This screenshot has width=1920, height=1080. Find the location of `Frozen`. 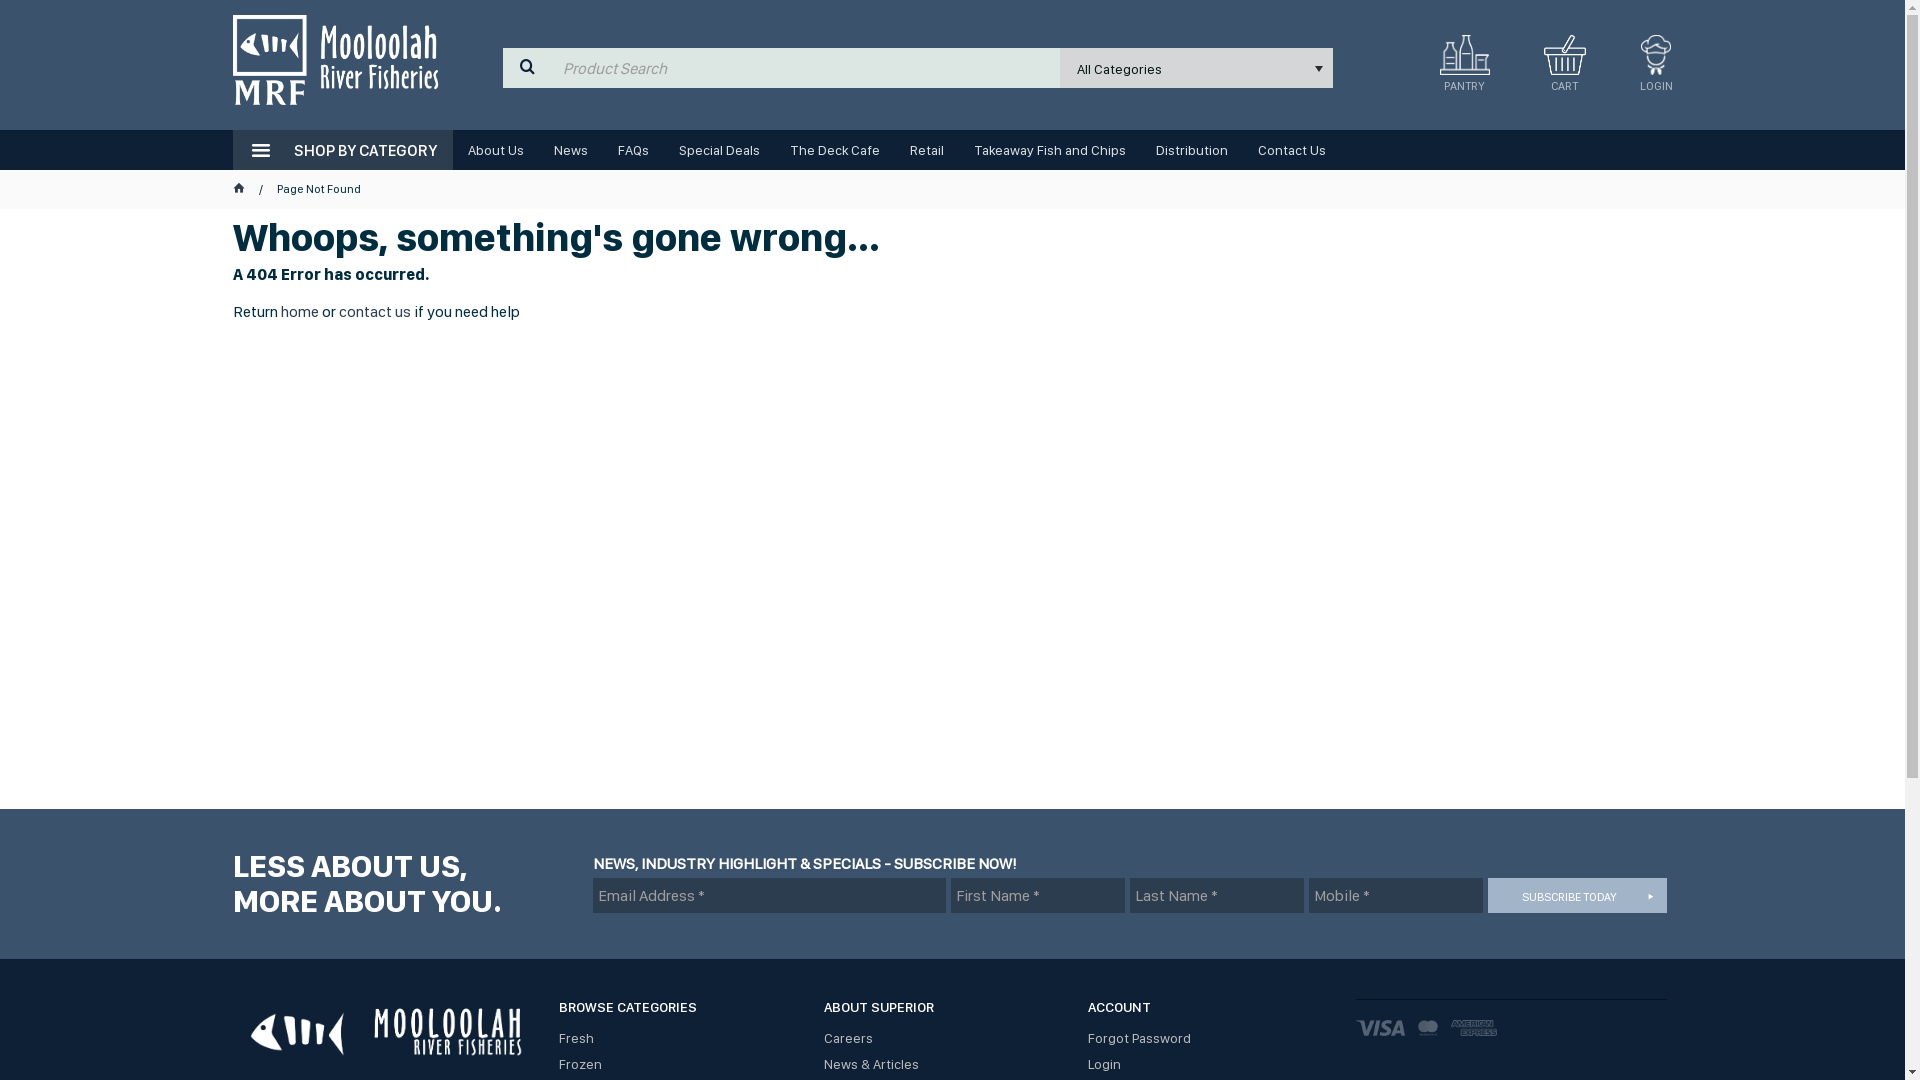

Frozen is located at coordinates (681, 1064).